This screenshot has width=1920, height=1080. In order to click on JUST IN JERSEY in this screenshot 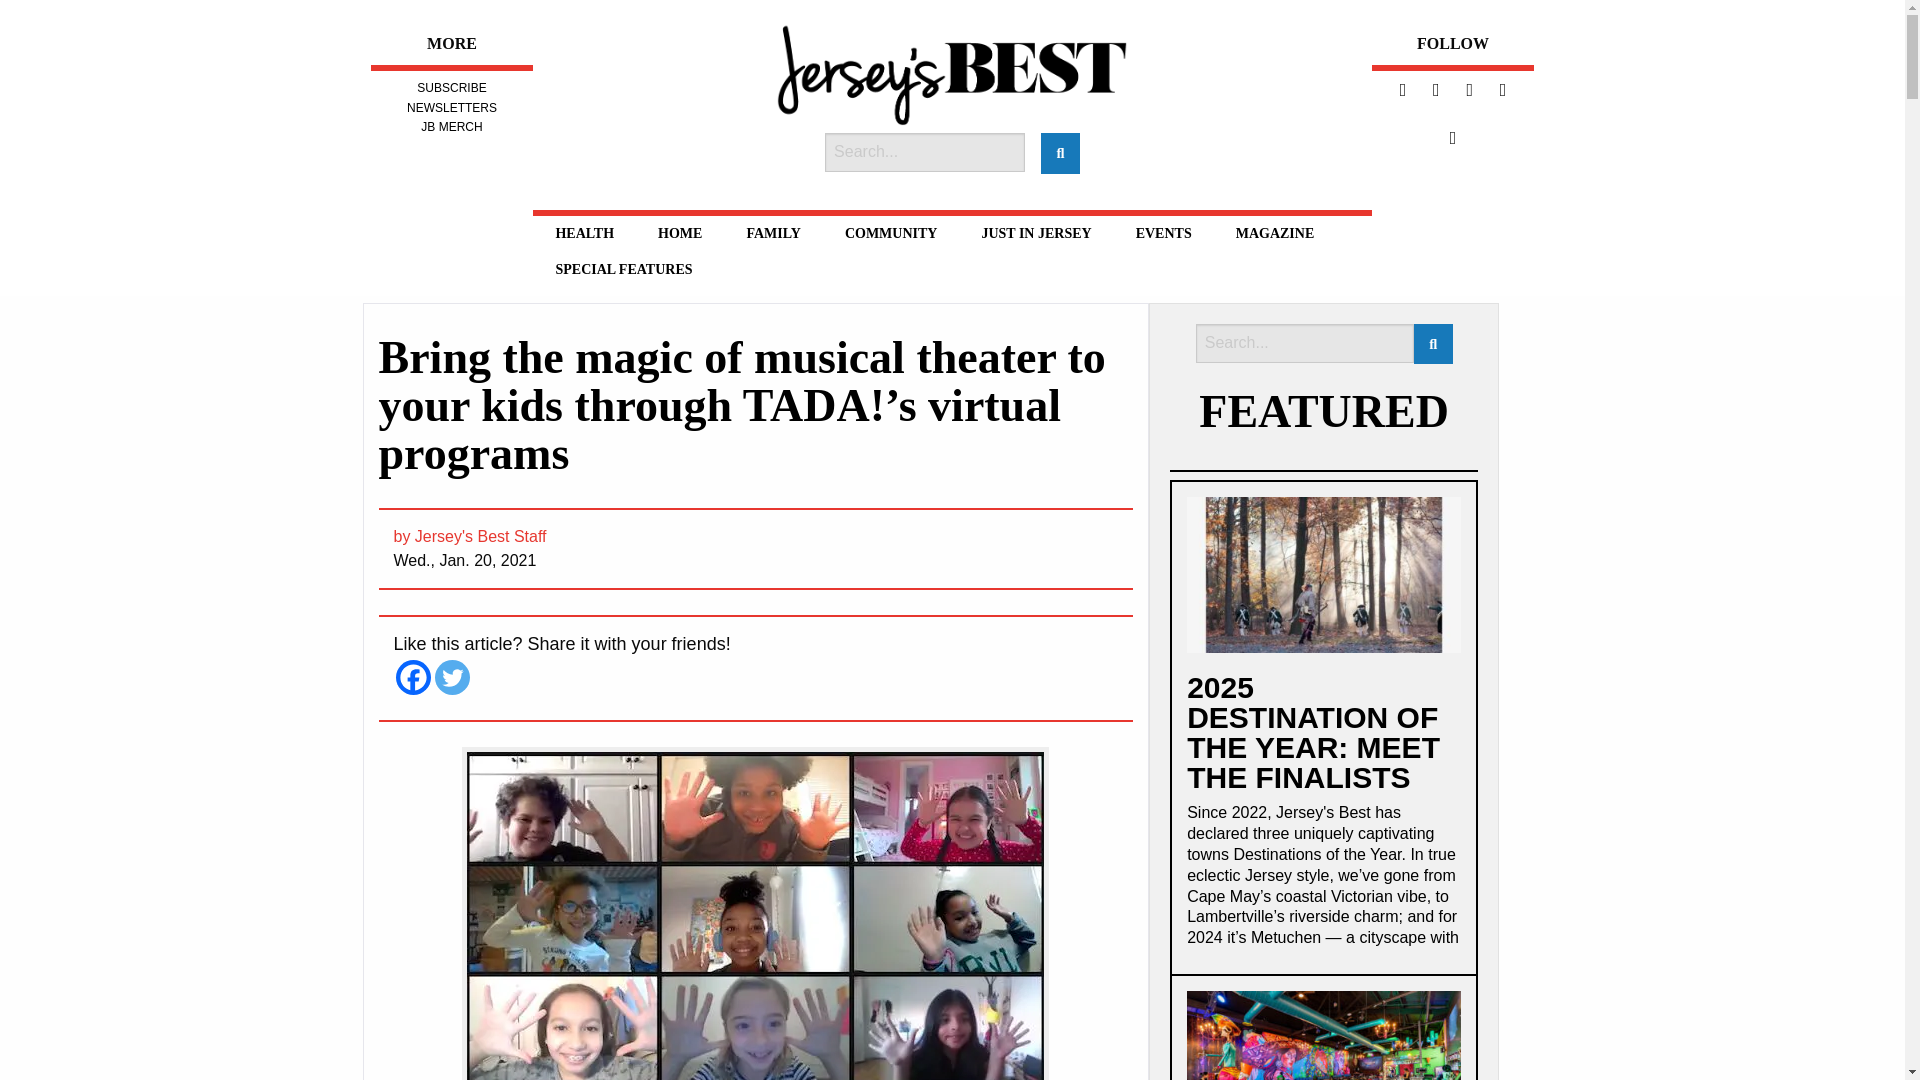, I will do `click(1036, 234)`.